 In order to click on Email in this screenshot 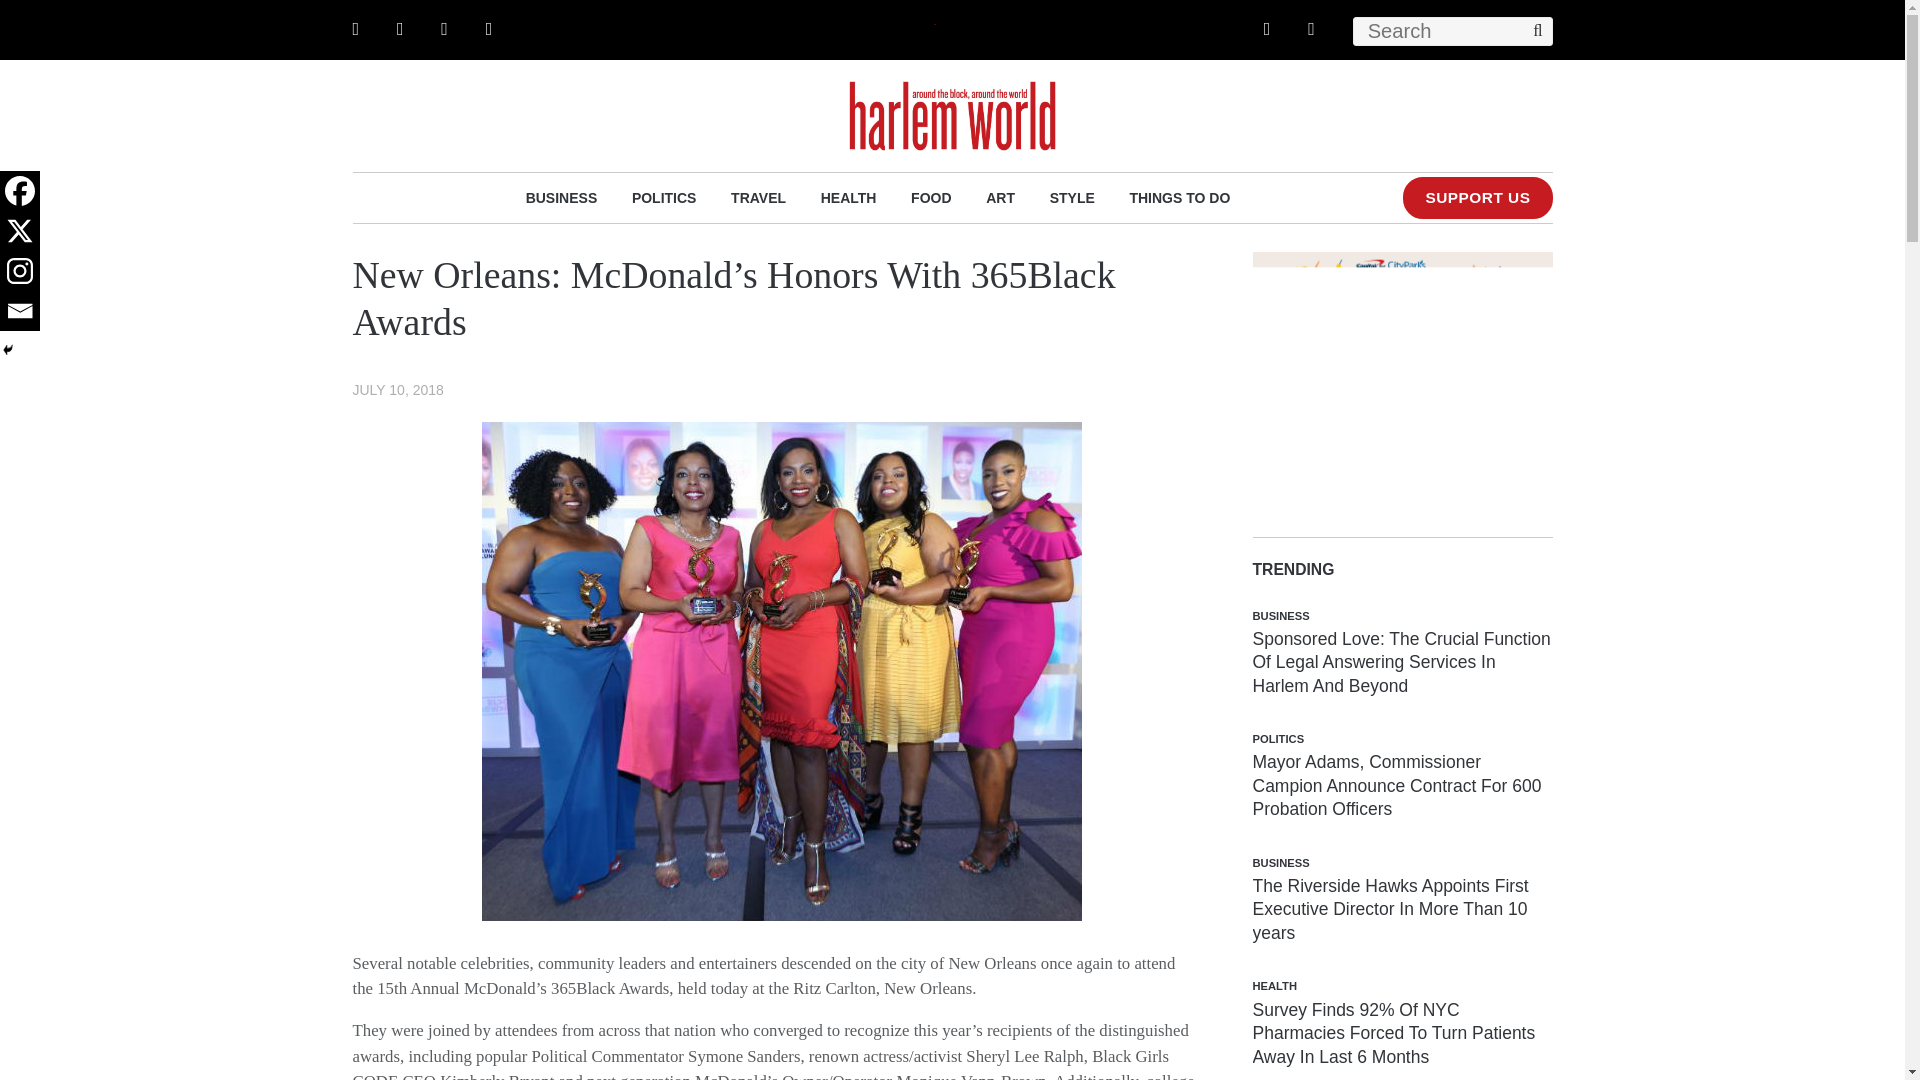, I will do `click(20, 310)`.